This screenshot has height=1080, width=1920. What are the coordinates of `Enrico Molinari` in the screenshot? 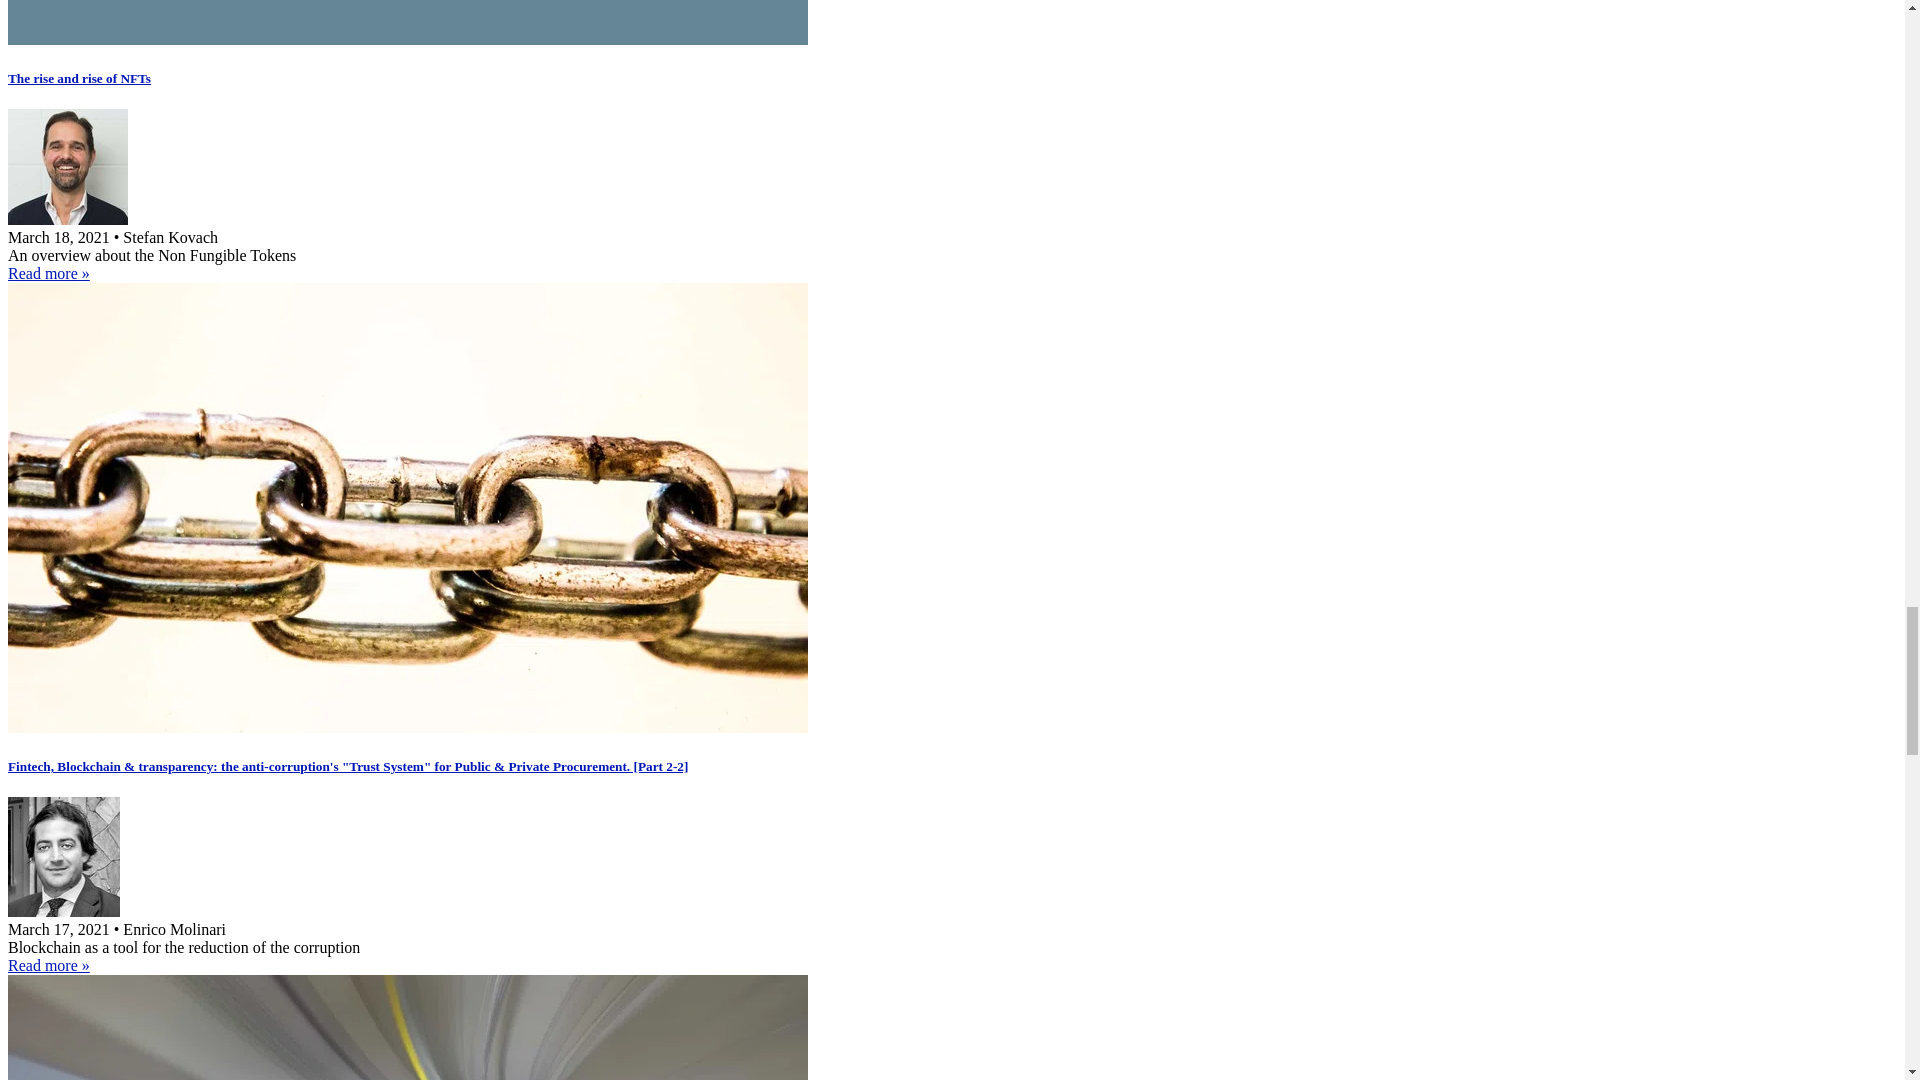 It's located at (63, 911).